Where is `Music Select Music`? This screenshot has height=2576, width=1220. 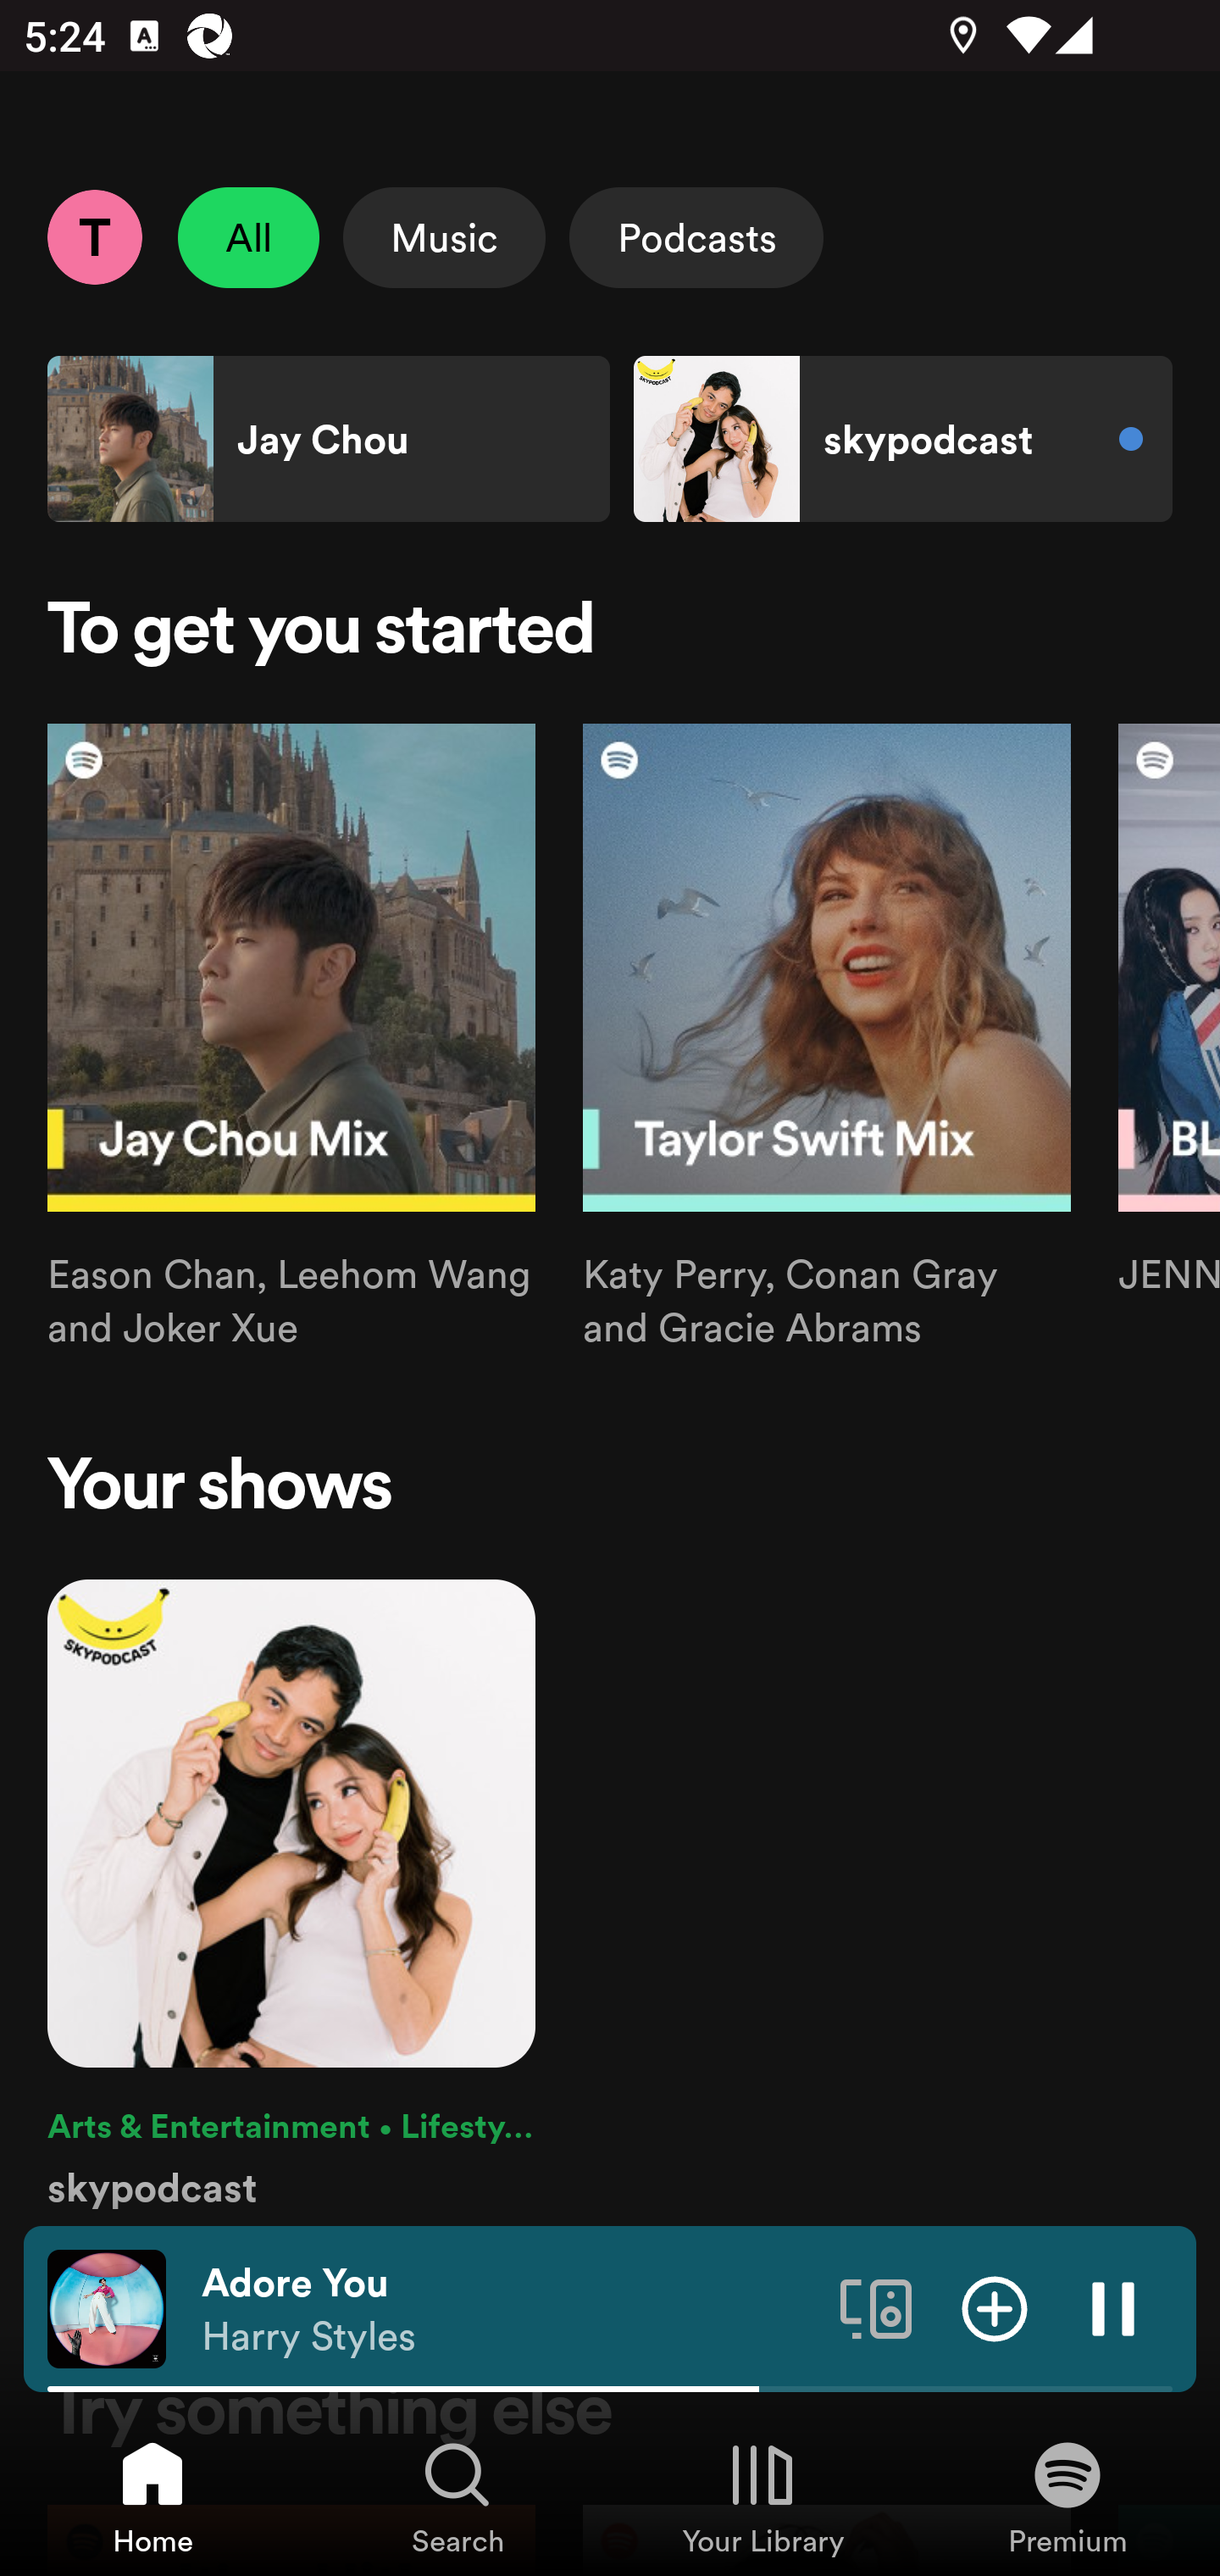
Music Select Music is located at coordinates (444, 237).